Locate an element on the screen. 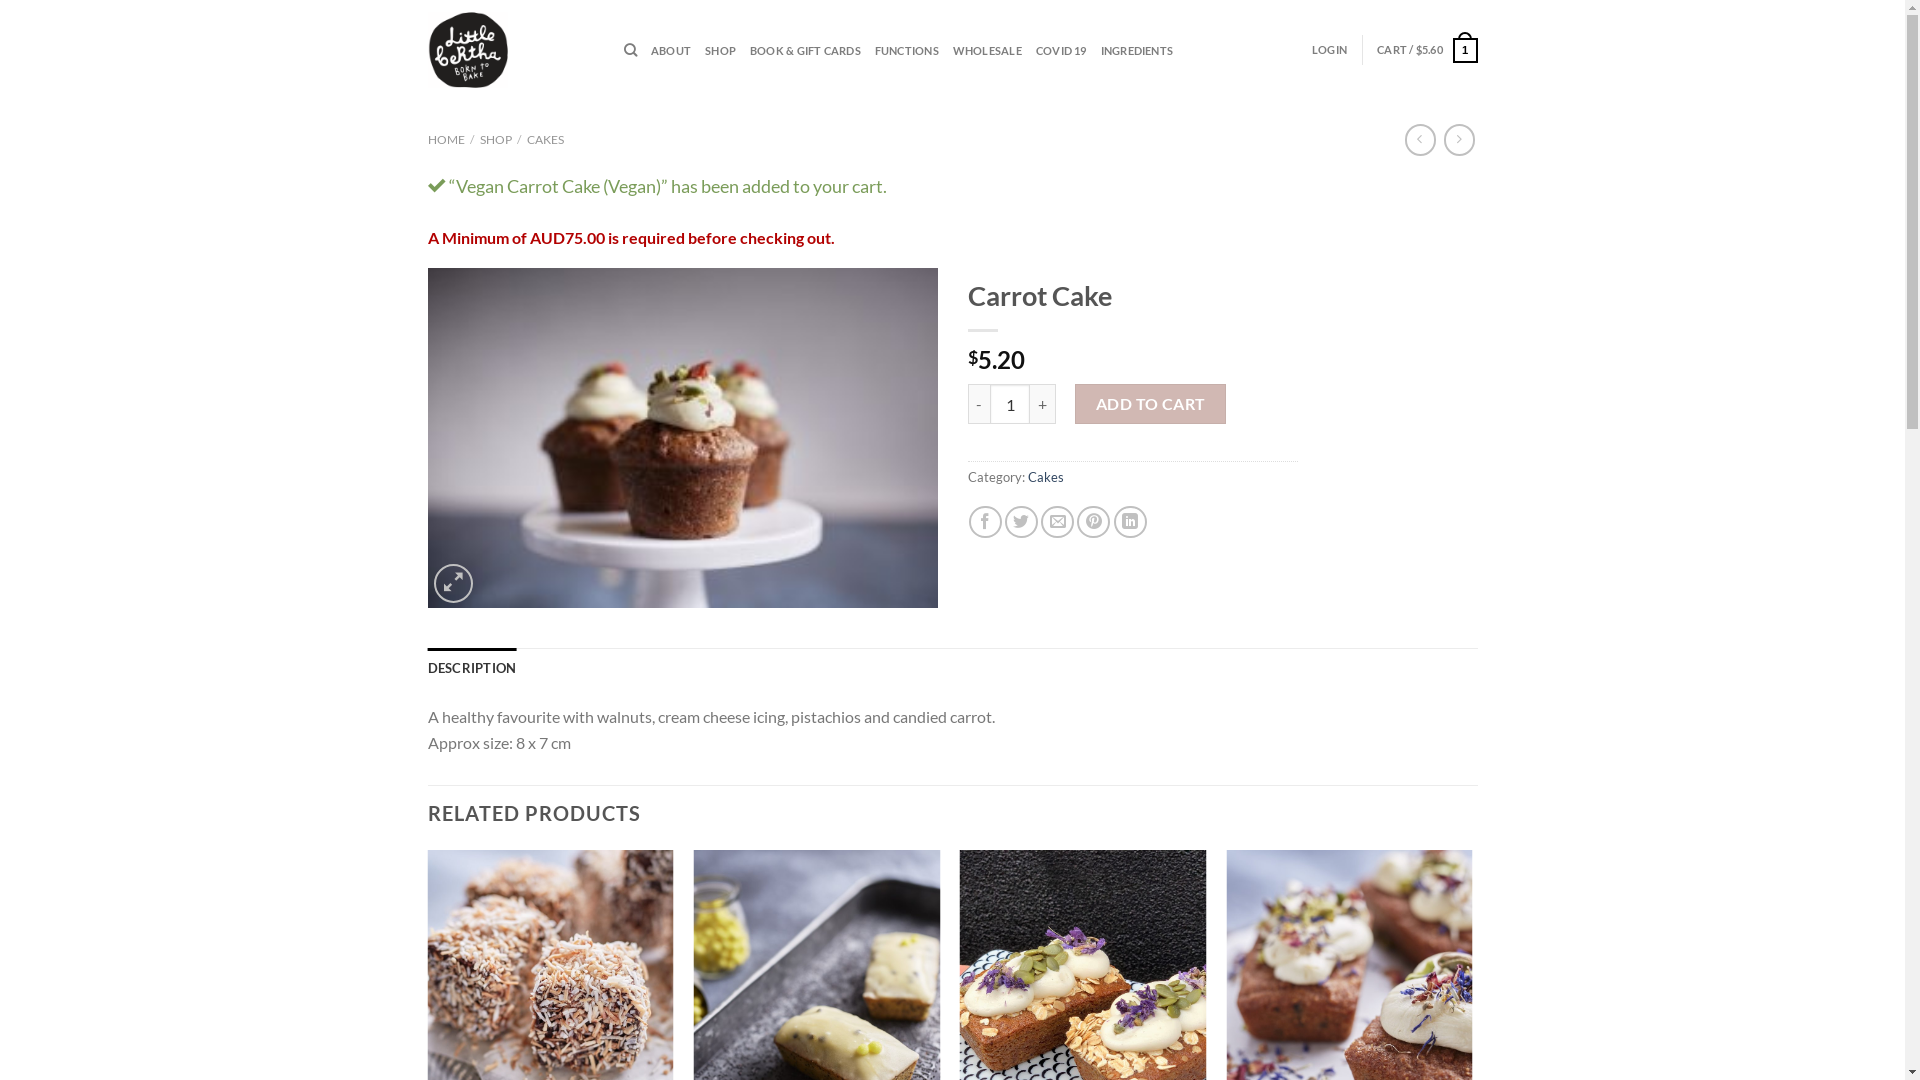 The width and height of the screenshot is (1920, 1080). DESCRIPTION is located at coordinates (472, 668).